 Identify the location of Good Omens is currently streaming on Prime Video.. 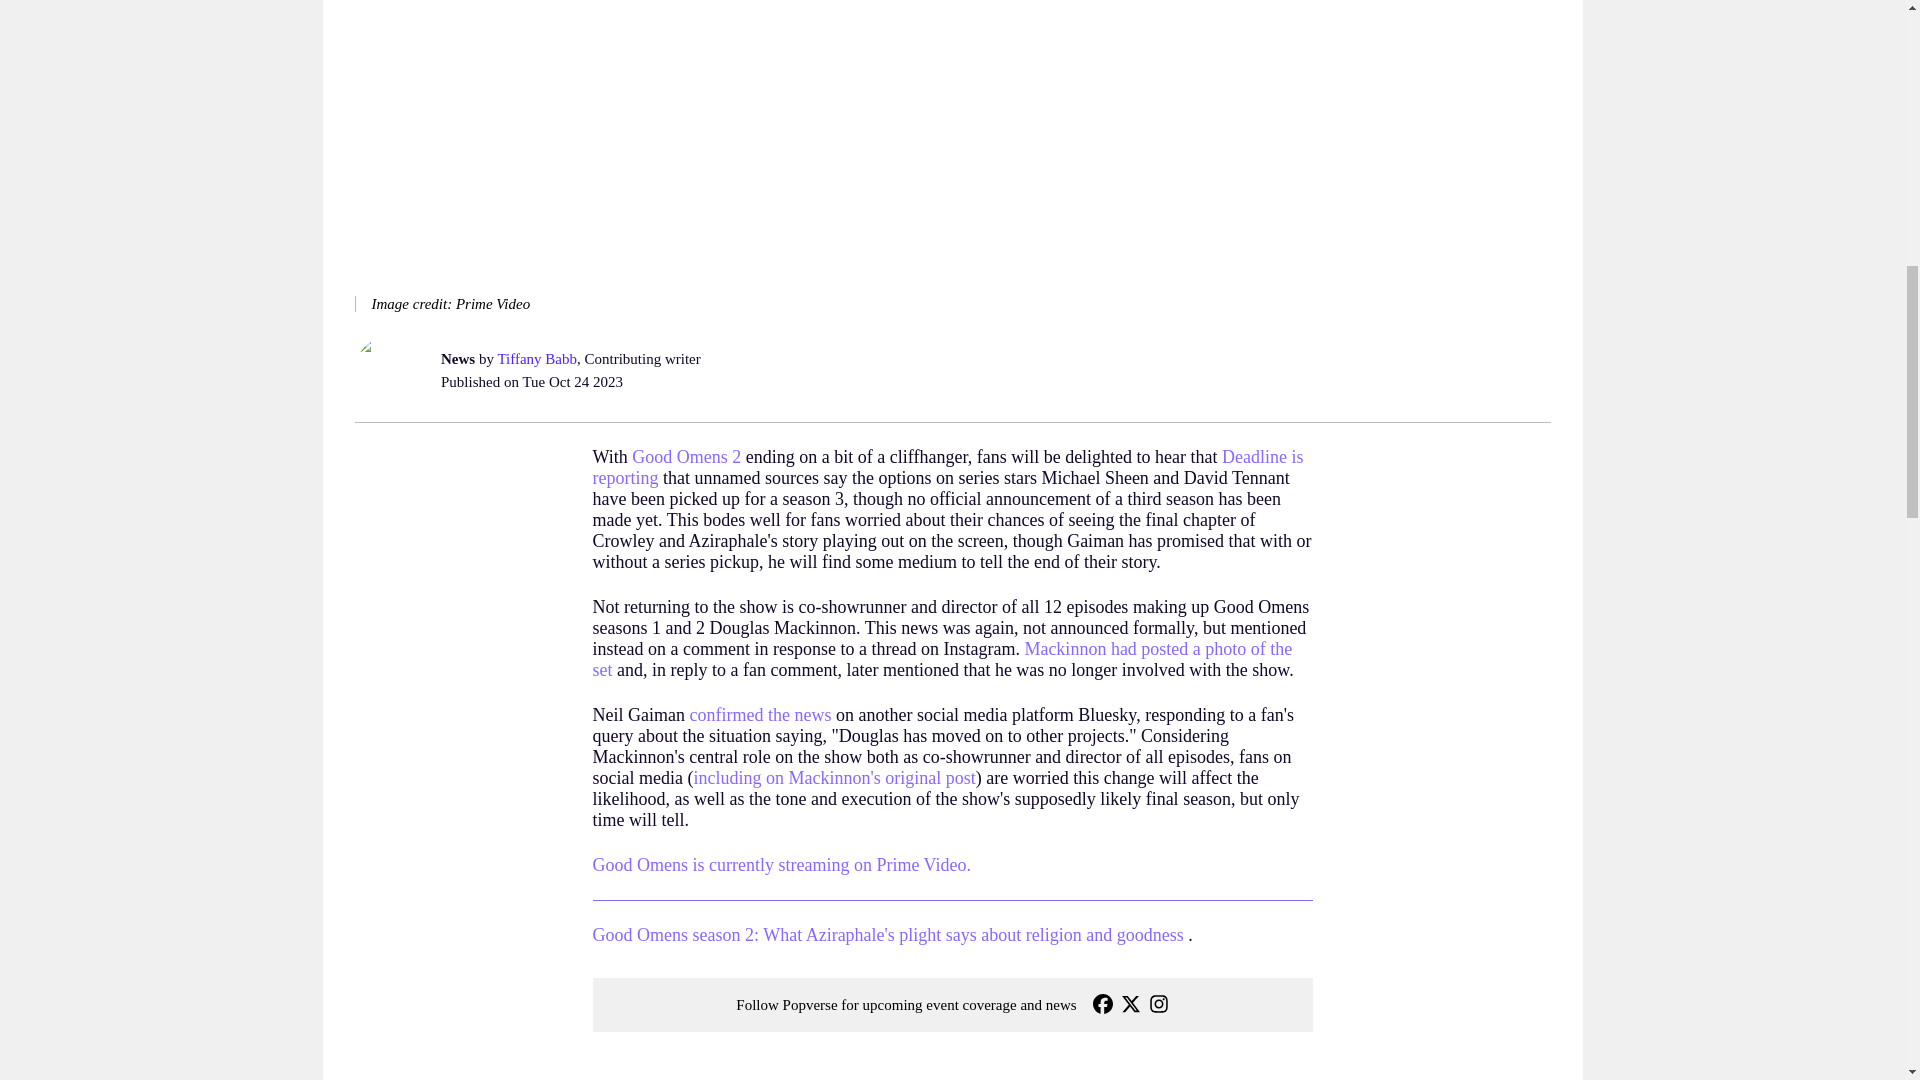
(781, 864).